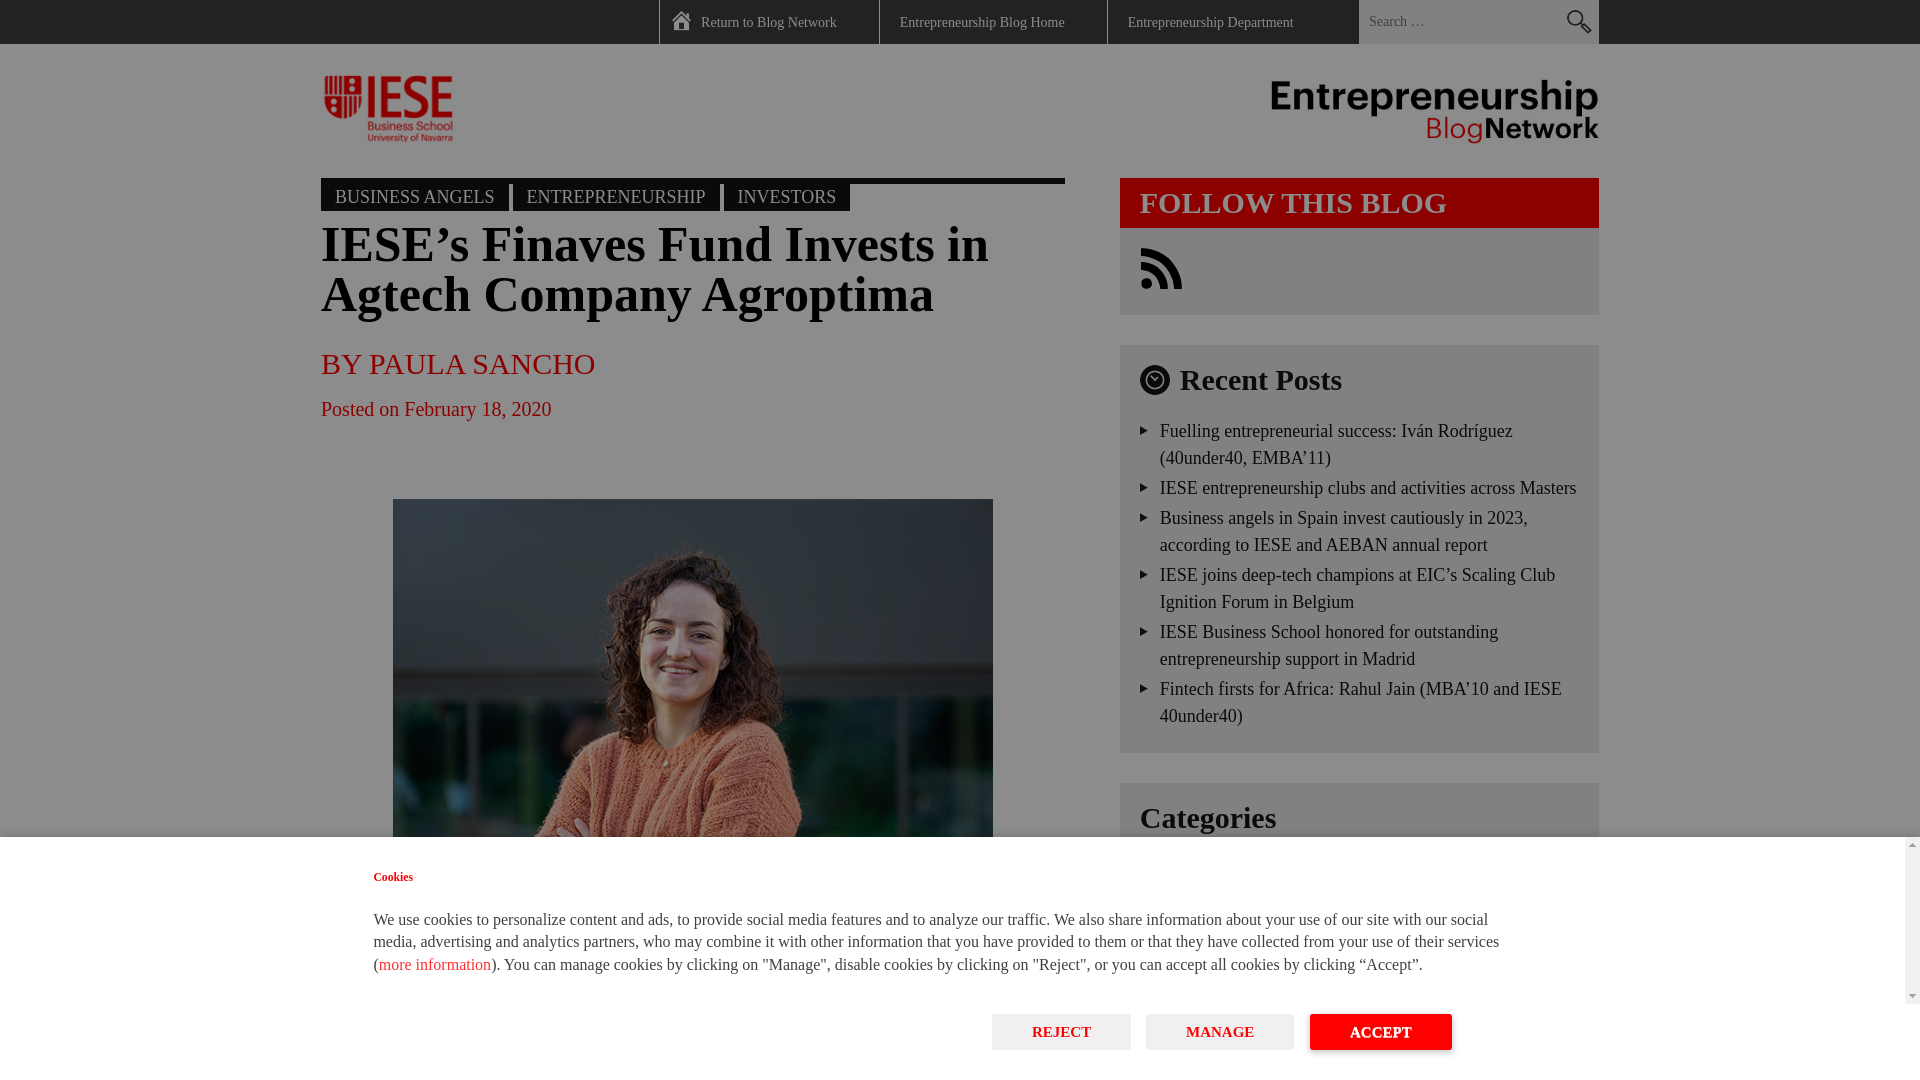 This screenshot has width=1920, height=1080. I want to click on BUSINESS ANGELS, so click(414, 194).